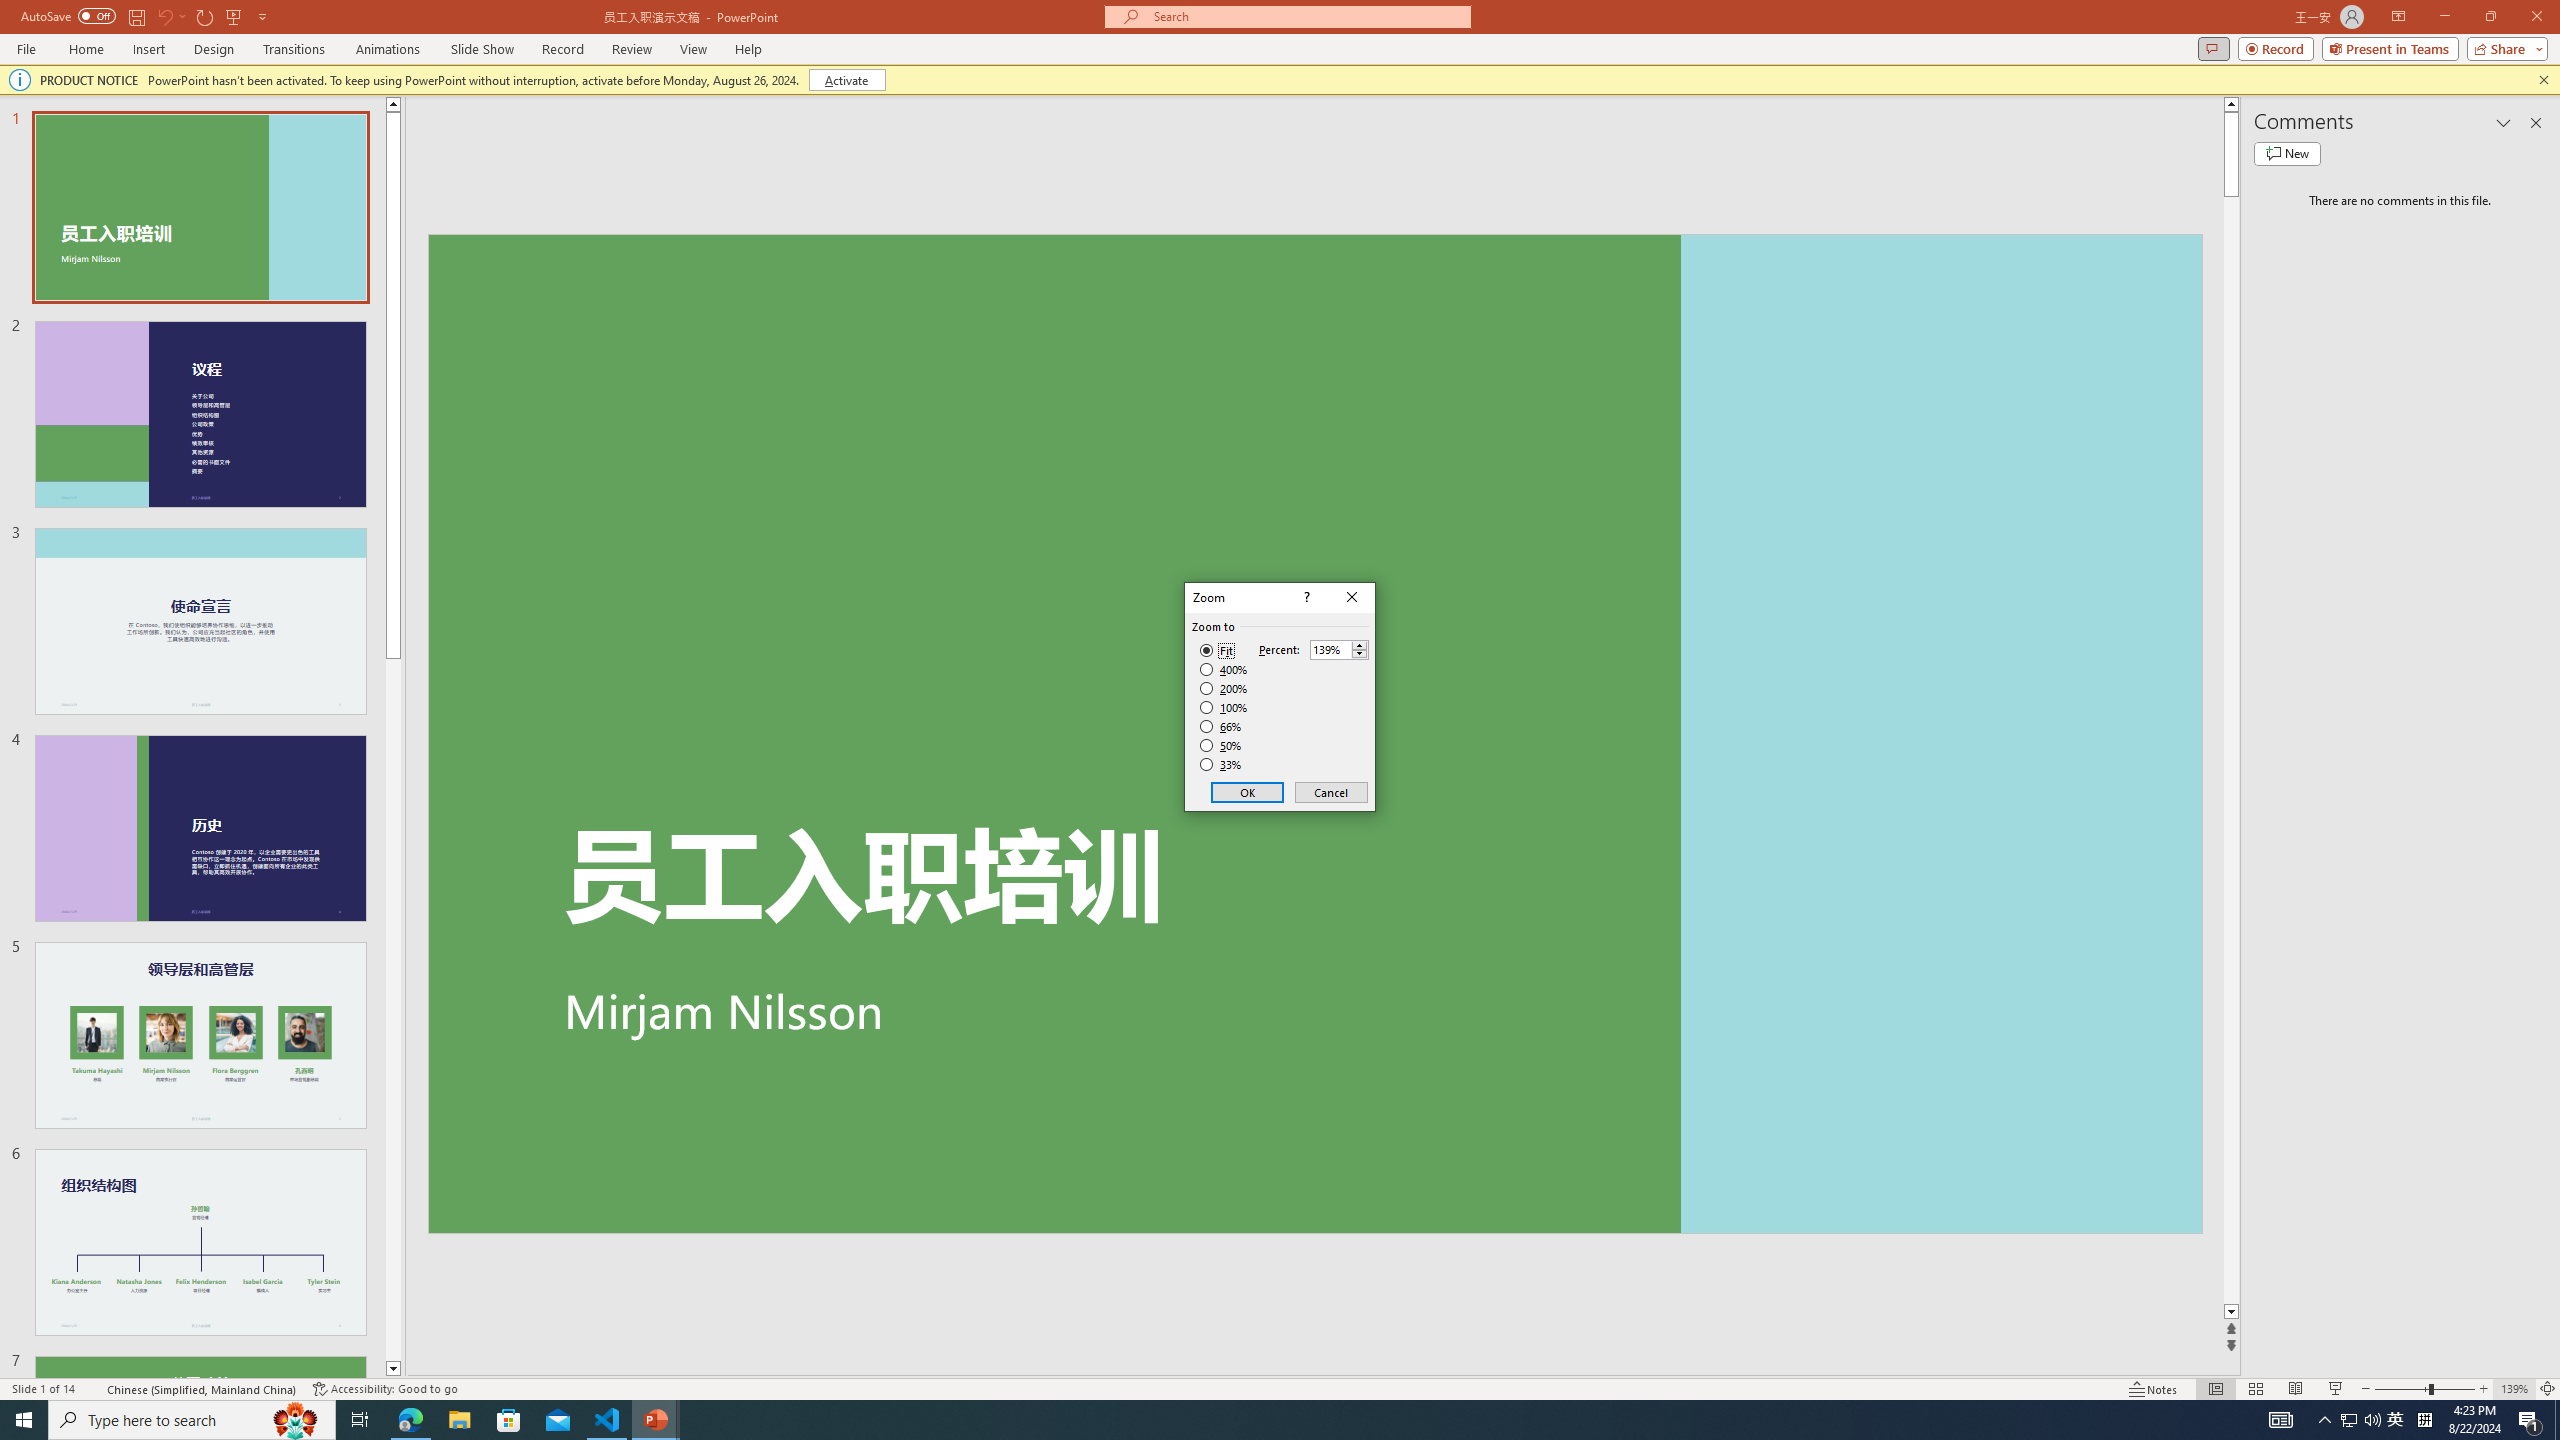  What do you see at coordinates (694, 49) in the screenshot?
I see `View` at bounding box center [694, 49].